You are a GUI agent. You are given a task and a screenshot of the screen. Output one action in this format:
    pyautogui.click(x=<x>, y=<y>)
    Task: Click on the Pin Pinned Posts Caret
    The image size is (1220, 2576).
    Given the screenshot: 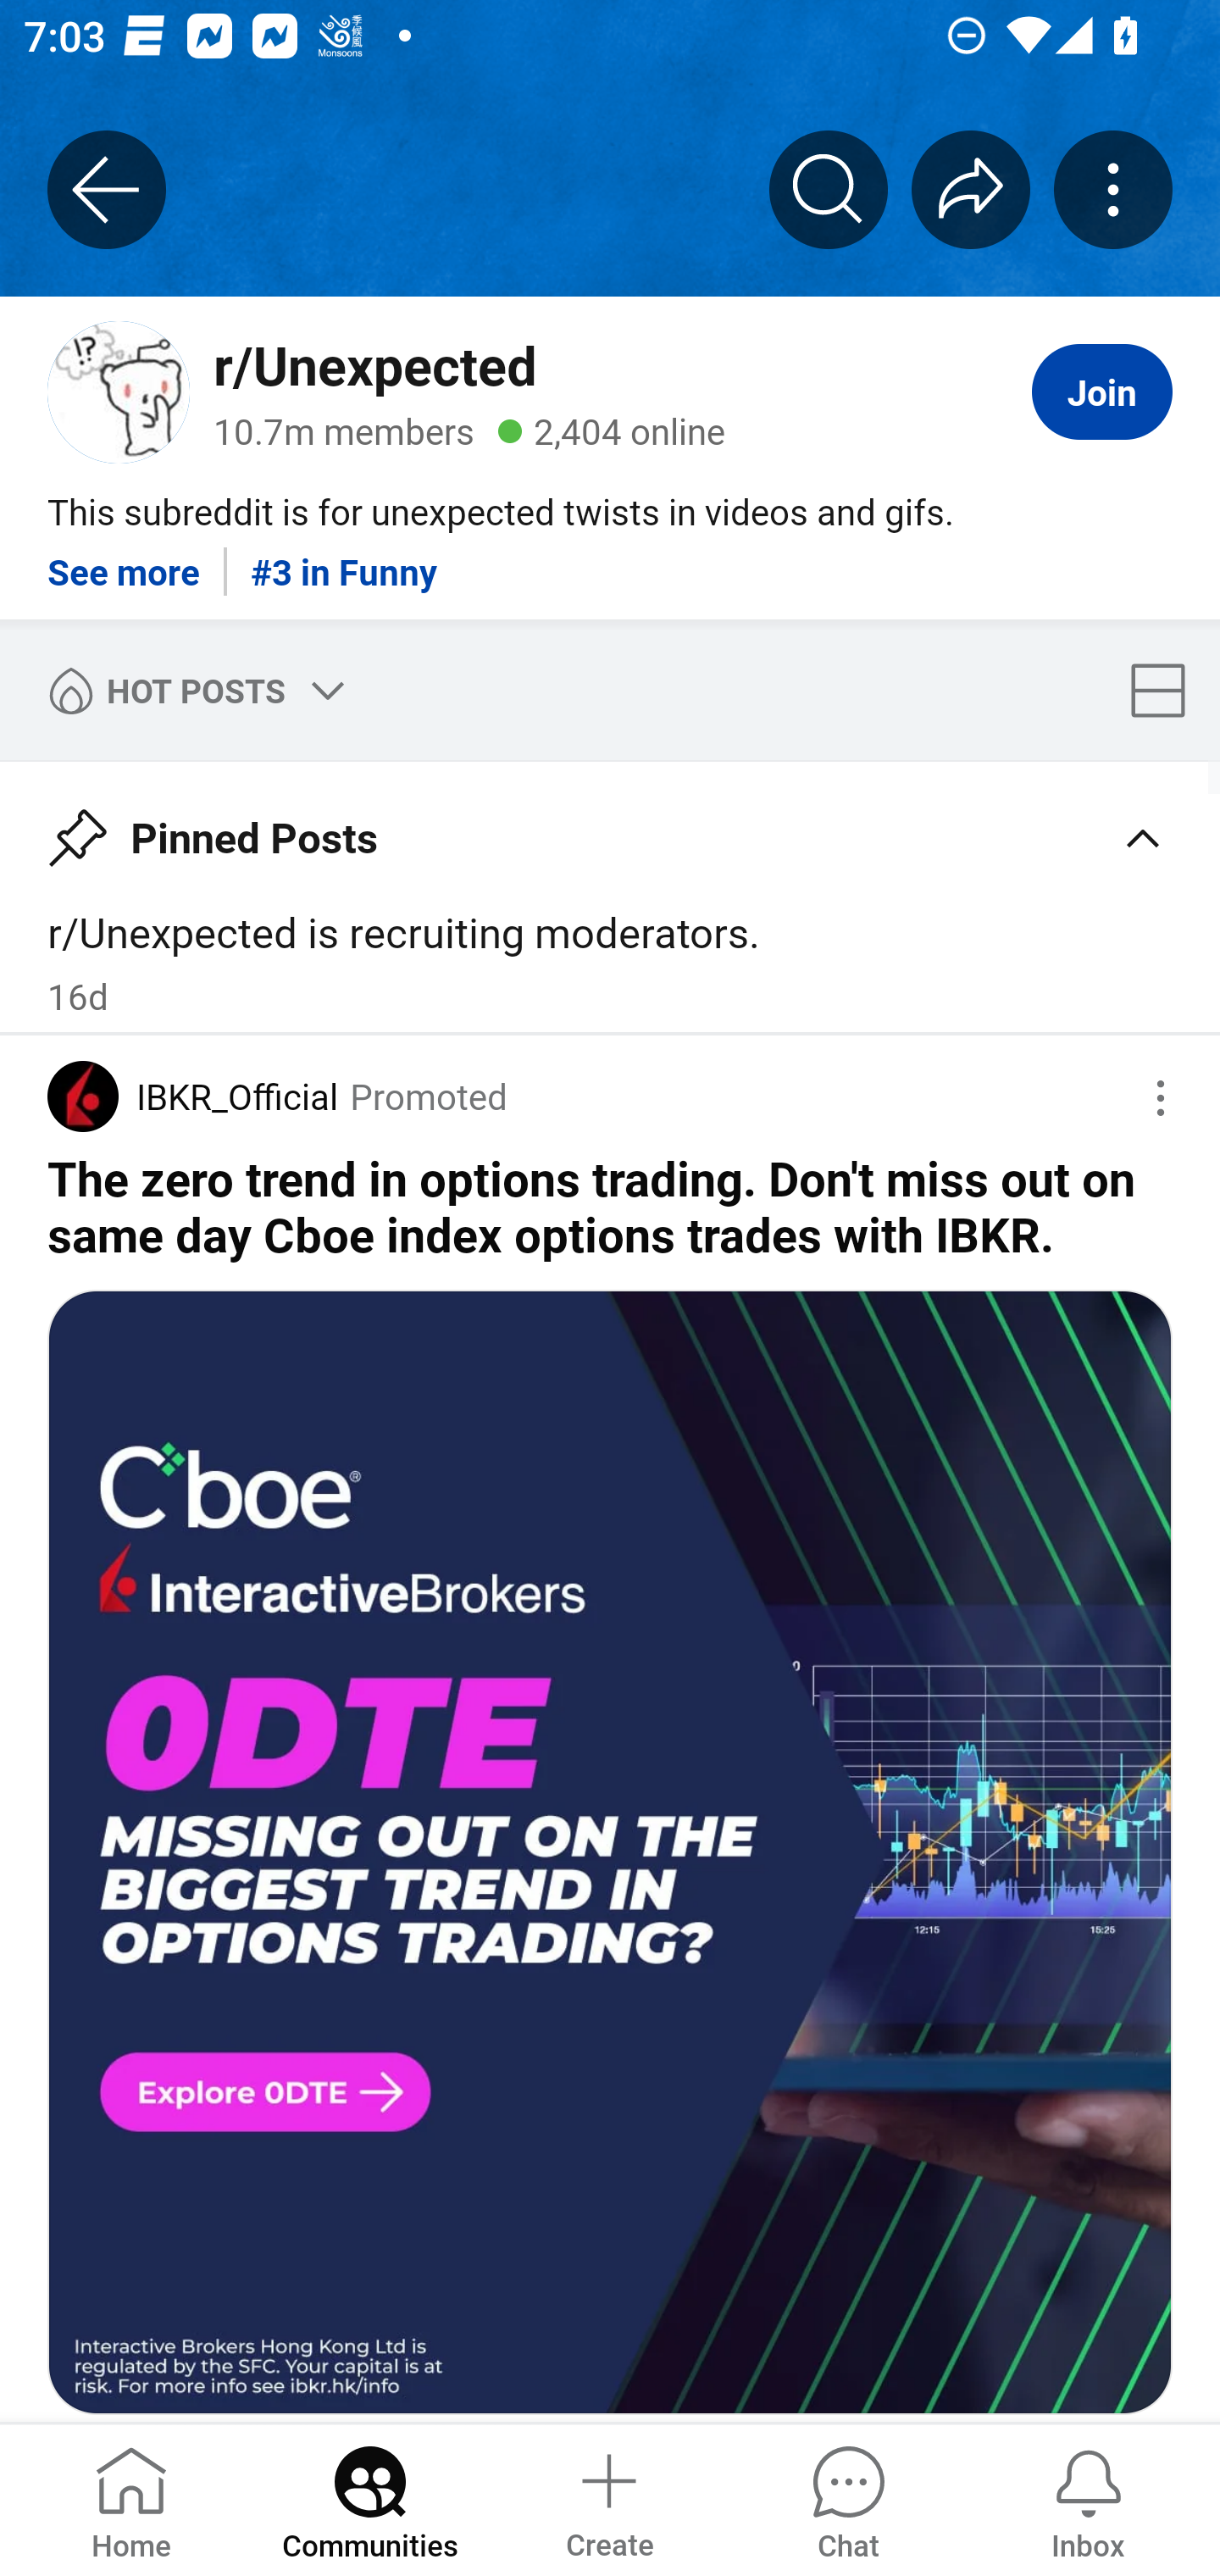 What is the action you would take?
    pyautogui.click(x=610, y=826)
    